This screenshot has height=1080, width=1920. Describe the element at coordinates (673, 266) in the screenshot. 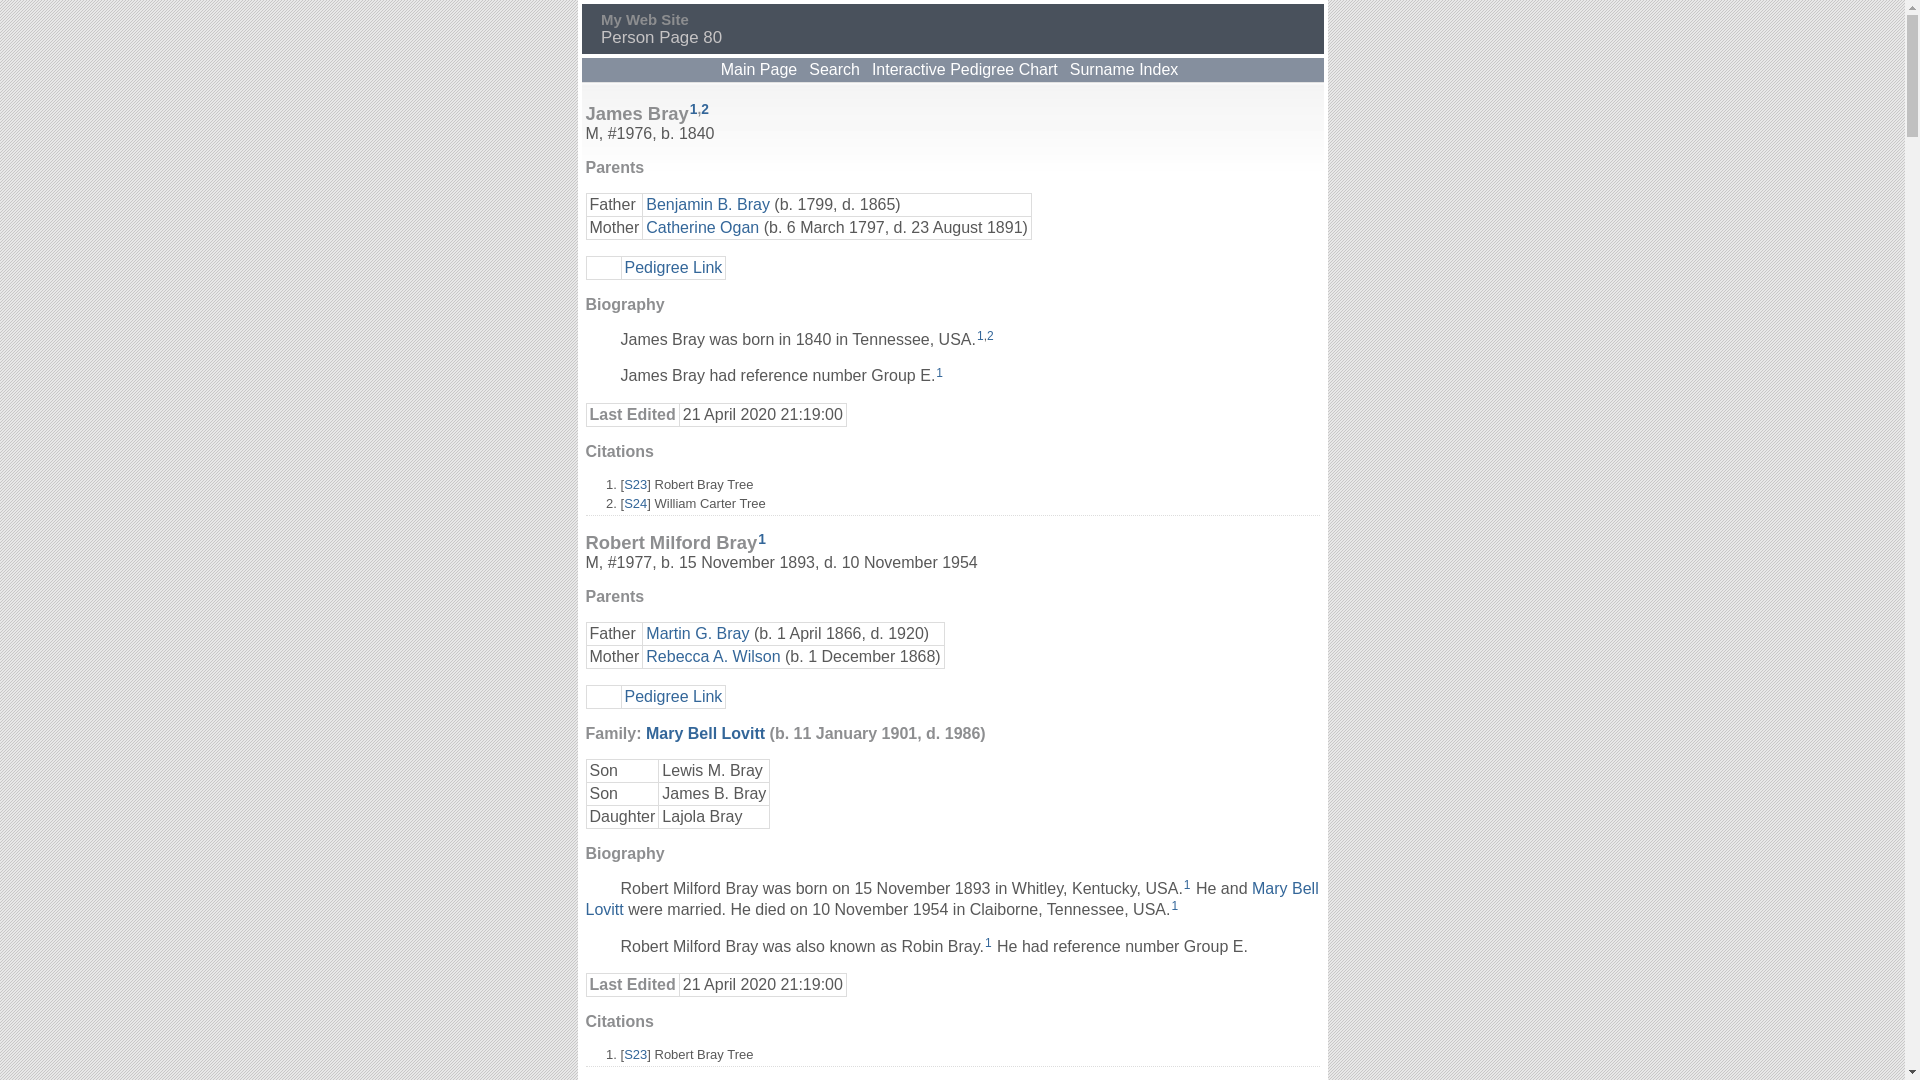

I see `Pedigree Link` at that location.